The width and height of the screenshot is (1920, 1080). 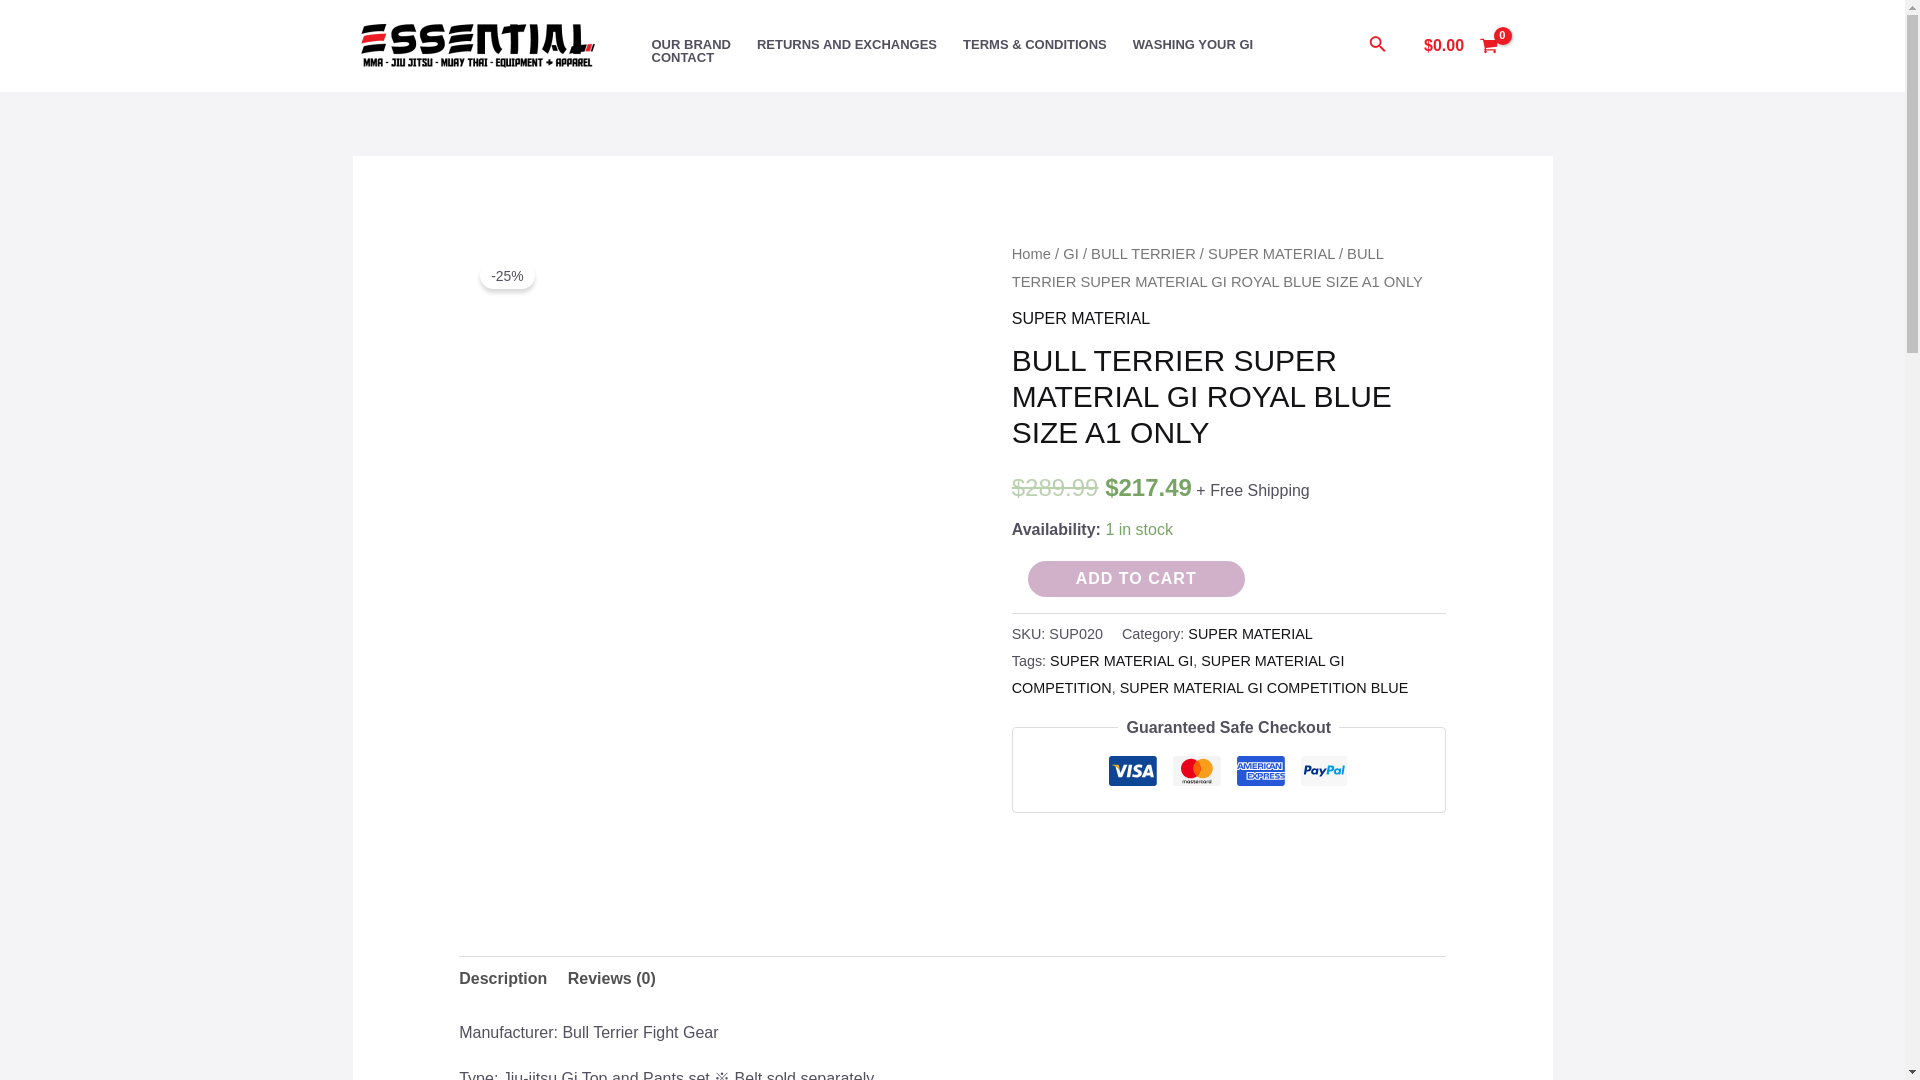 I want to click on Home, so click(x=1030, y=254).